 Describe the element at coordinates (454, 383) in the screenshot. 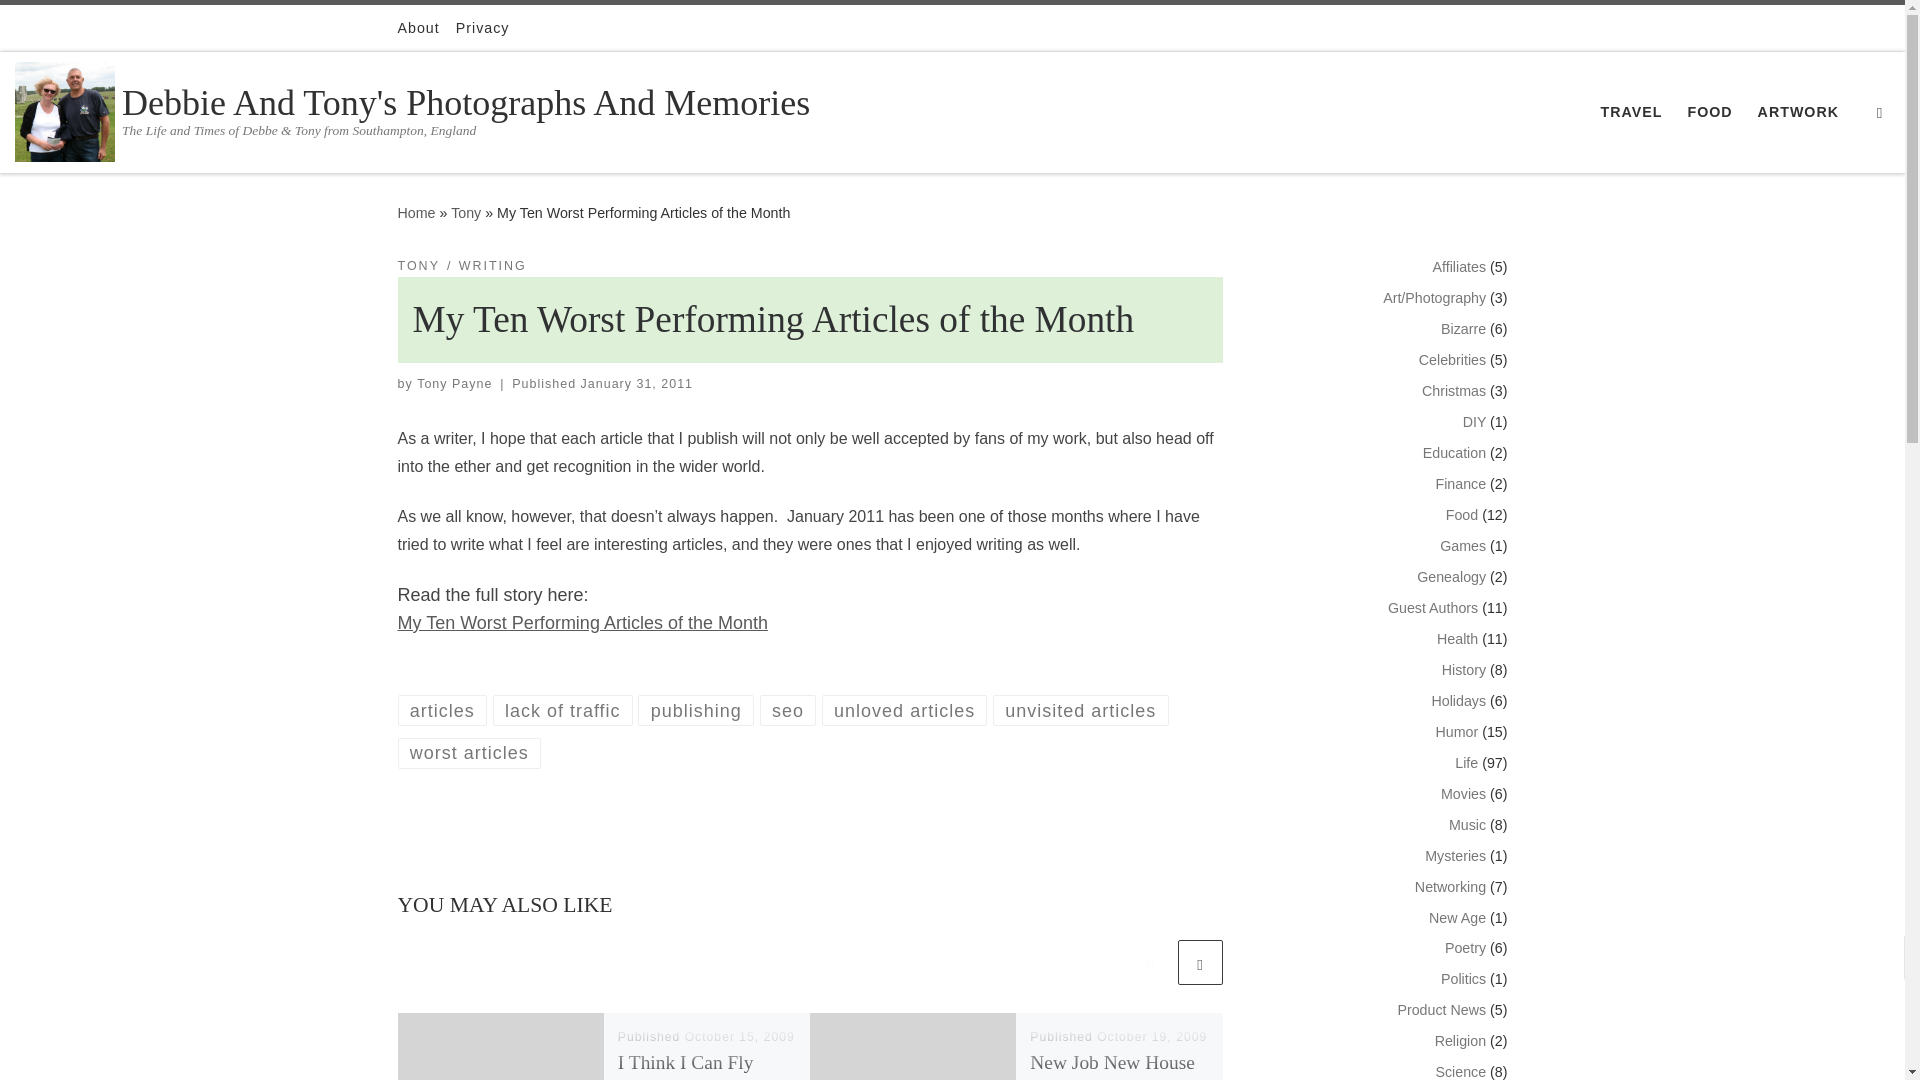

I see `Tony Payne` at that location.